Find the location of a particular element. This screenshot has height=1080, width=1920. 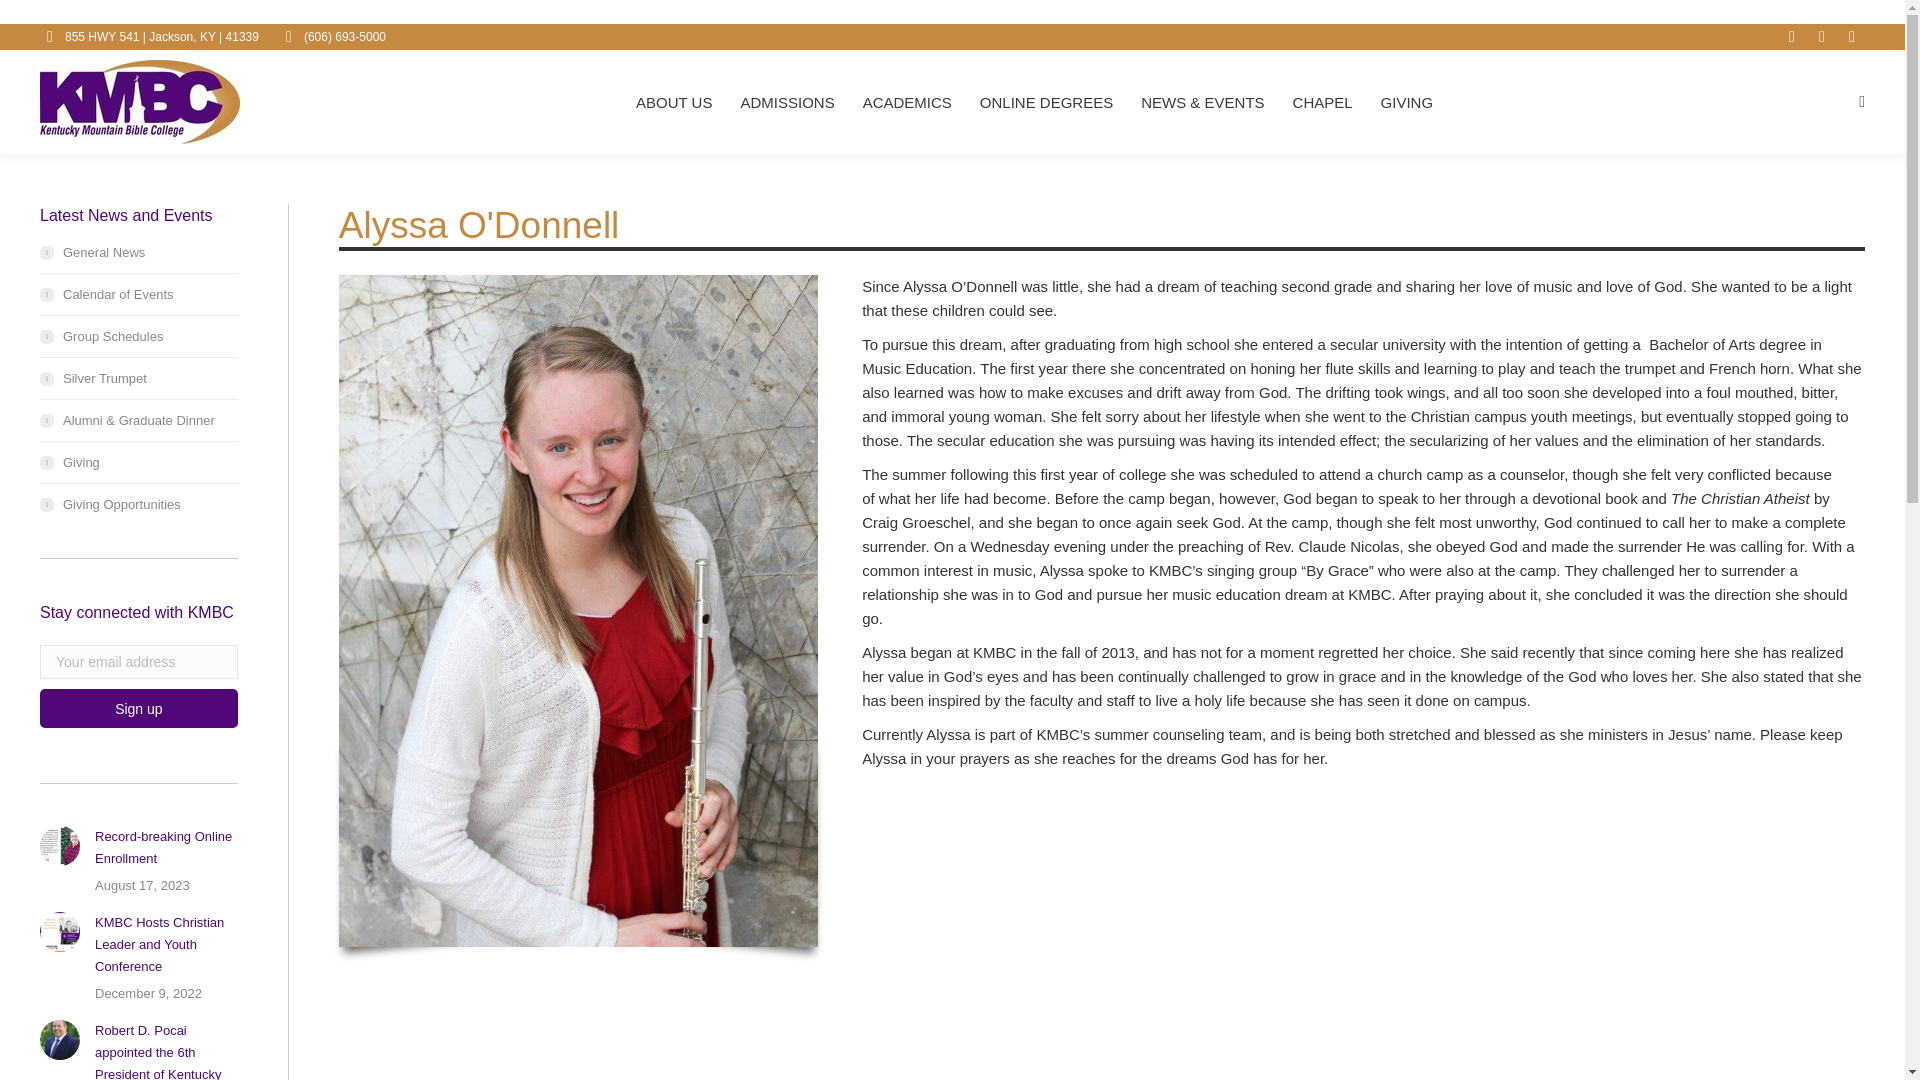

Website page opens in new window is located at coordinates (1822, 36).